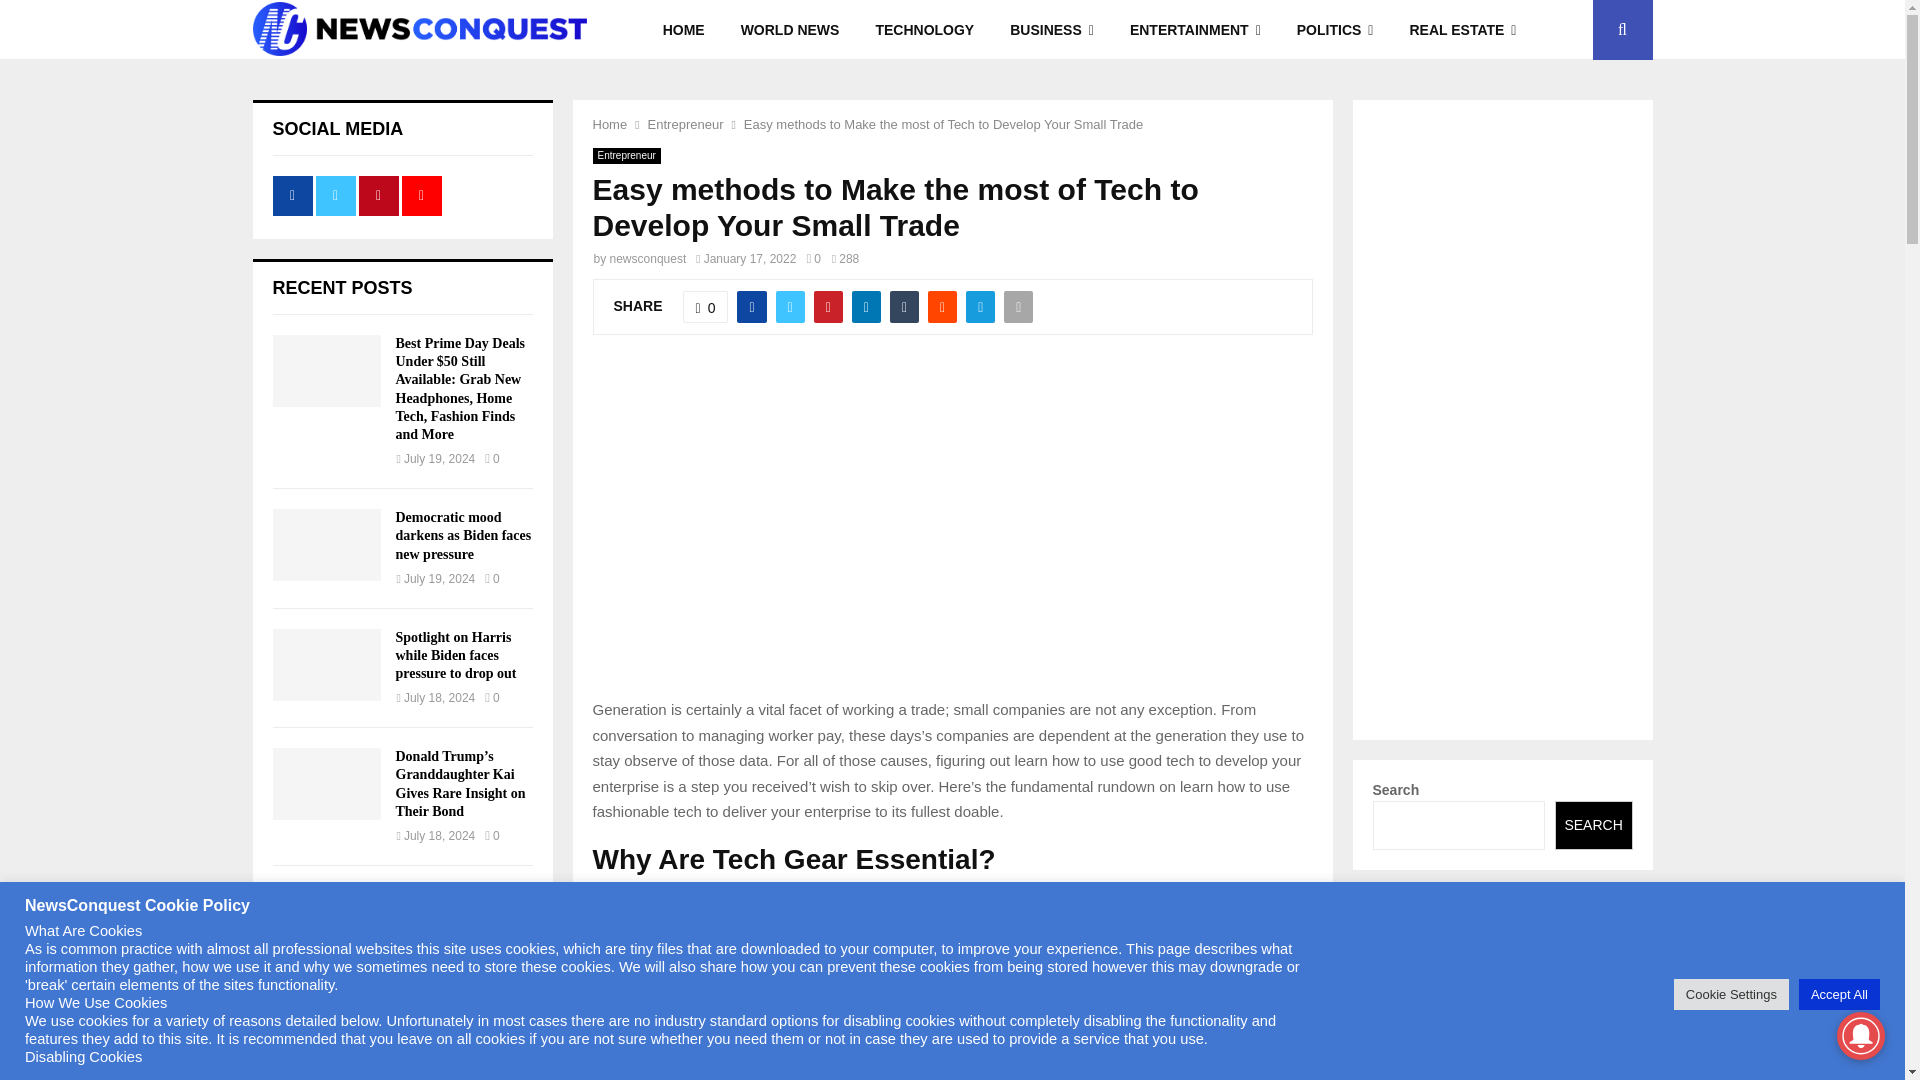 This screenshot has width=1920, height=1080. Describe the element at coordinates (924, 30) in the screenshot. I see `TECHNOLOGY` at that location.